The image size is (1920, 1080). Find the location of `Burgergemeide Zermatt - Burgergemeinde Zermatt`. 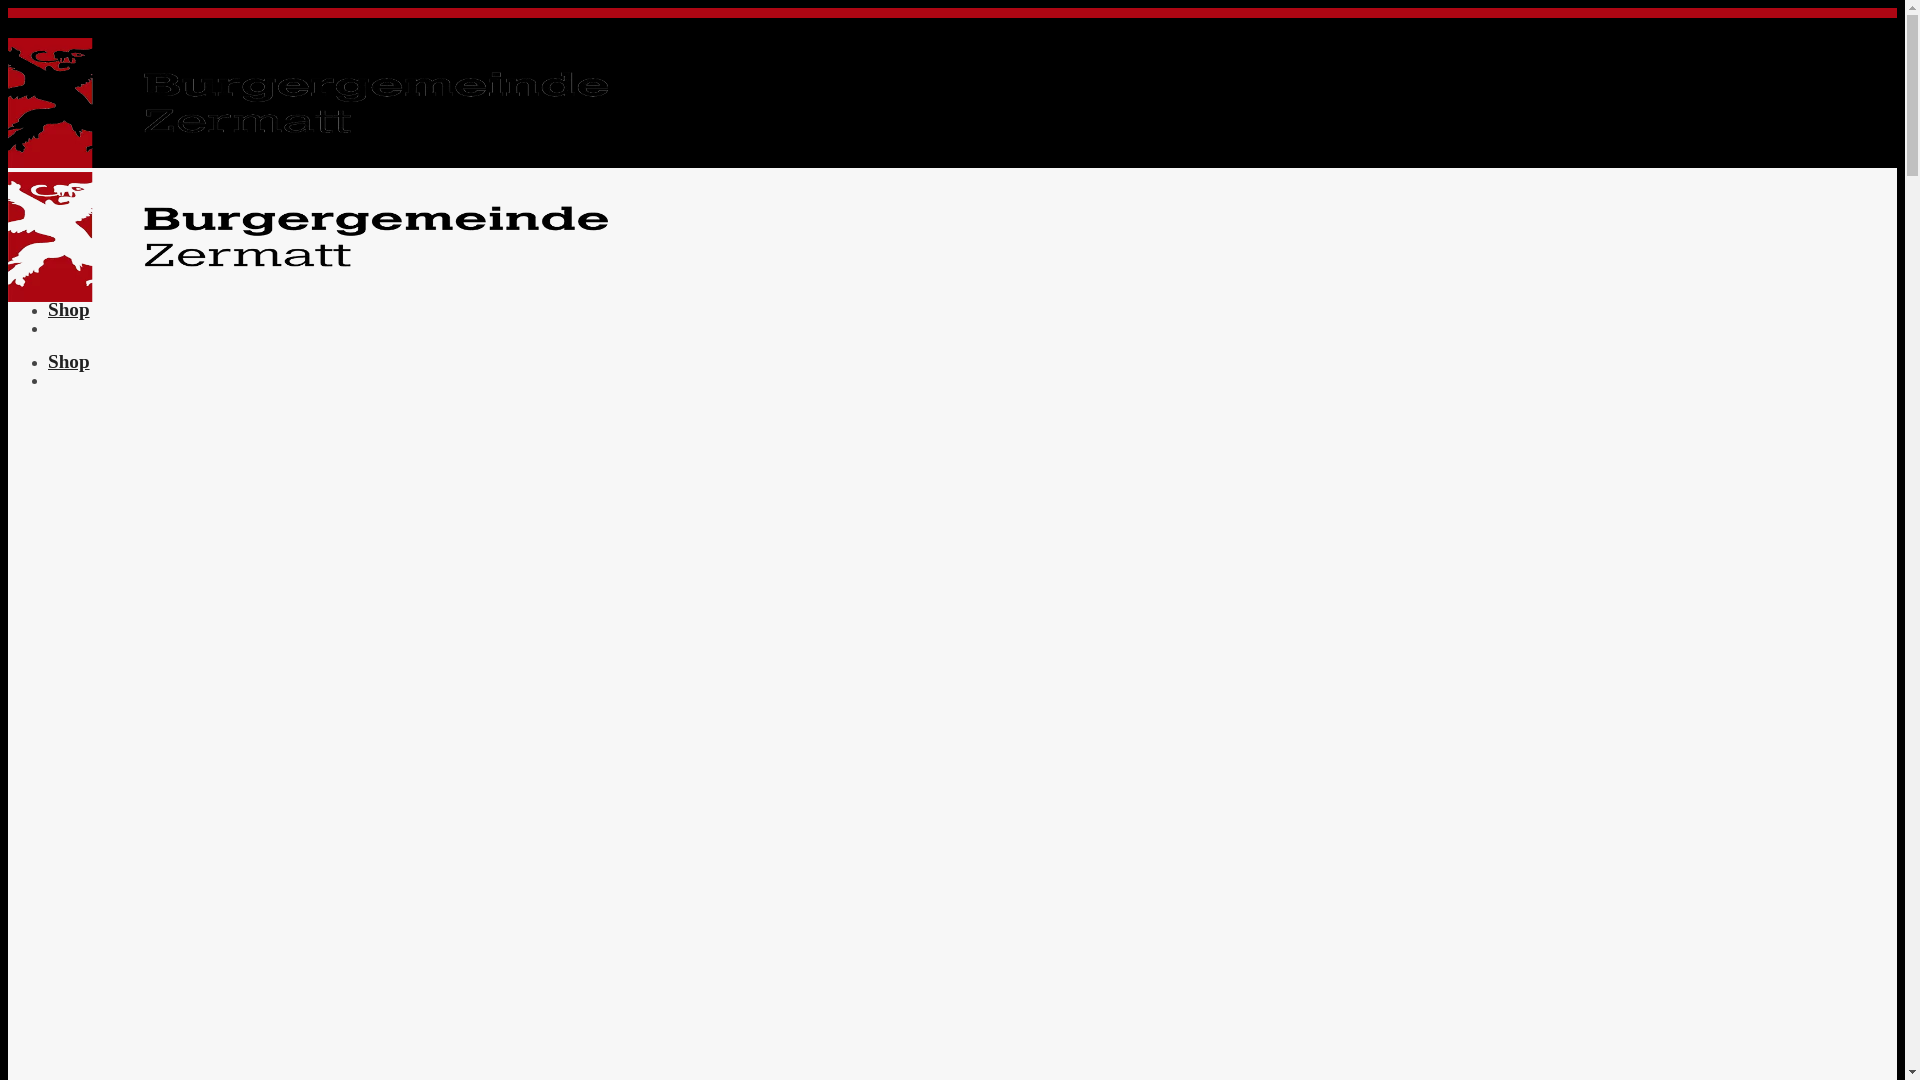

Burgergemeide Zermatt - Burgergemeinde Zermatt is located at coordinates (308, 230).